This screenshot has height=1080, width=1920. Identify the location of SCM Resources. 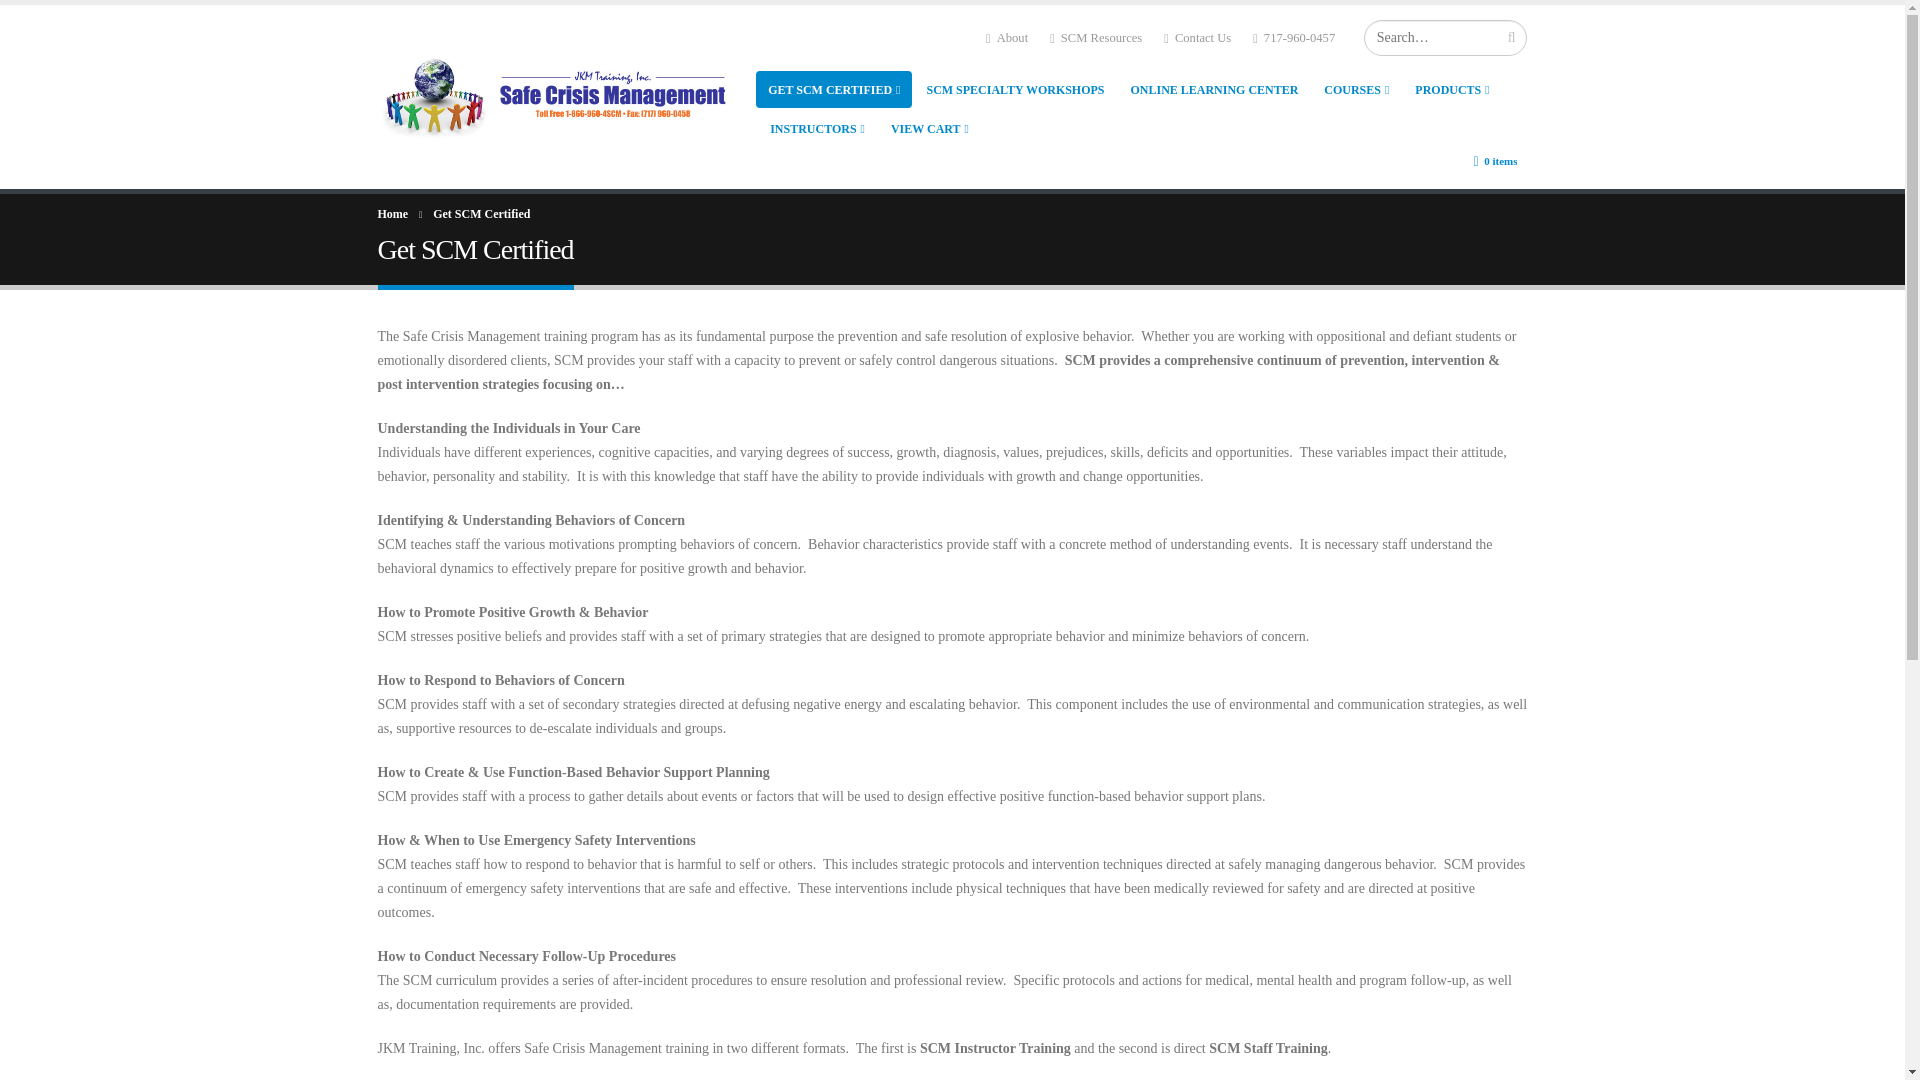
(1096, 38).